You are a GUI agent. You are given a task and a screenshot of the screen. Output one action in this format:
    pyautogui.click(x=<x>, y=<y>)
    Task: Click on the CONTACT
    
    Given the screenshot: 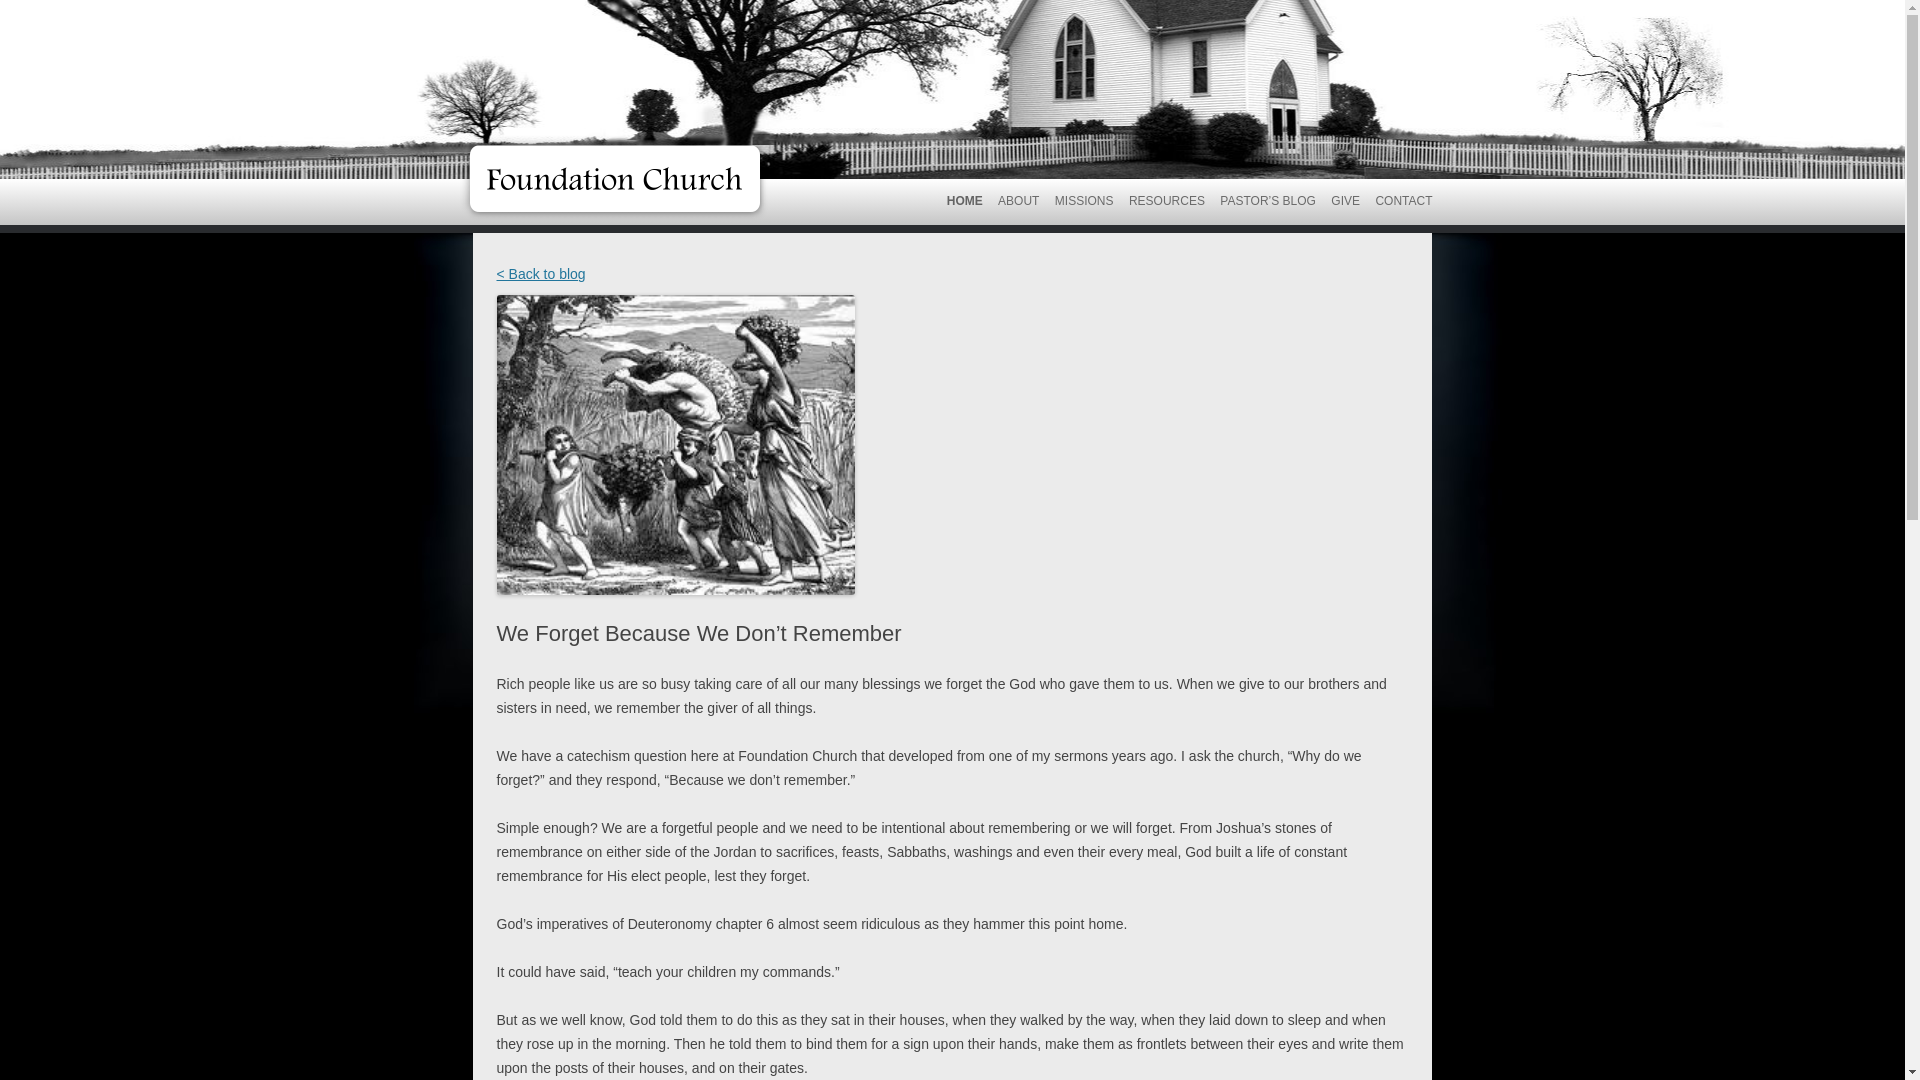 What is the action you would take?
    pyautogui.click(x=1403, y=200)
    